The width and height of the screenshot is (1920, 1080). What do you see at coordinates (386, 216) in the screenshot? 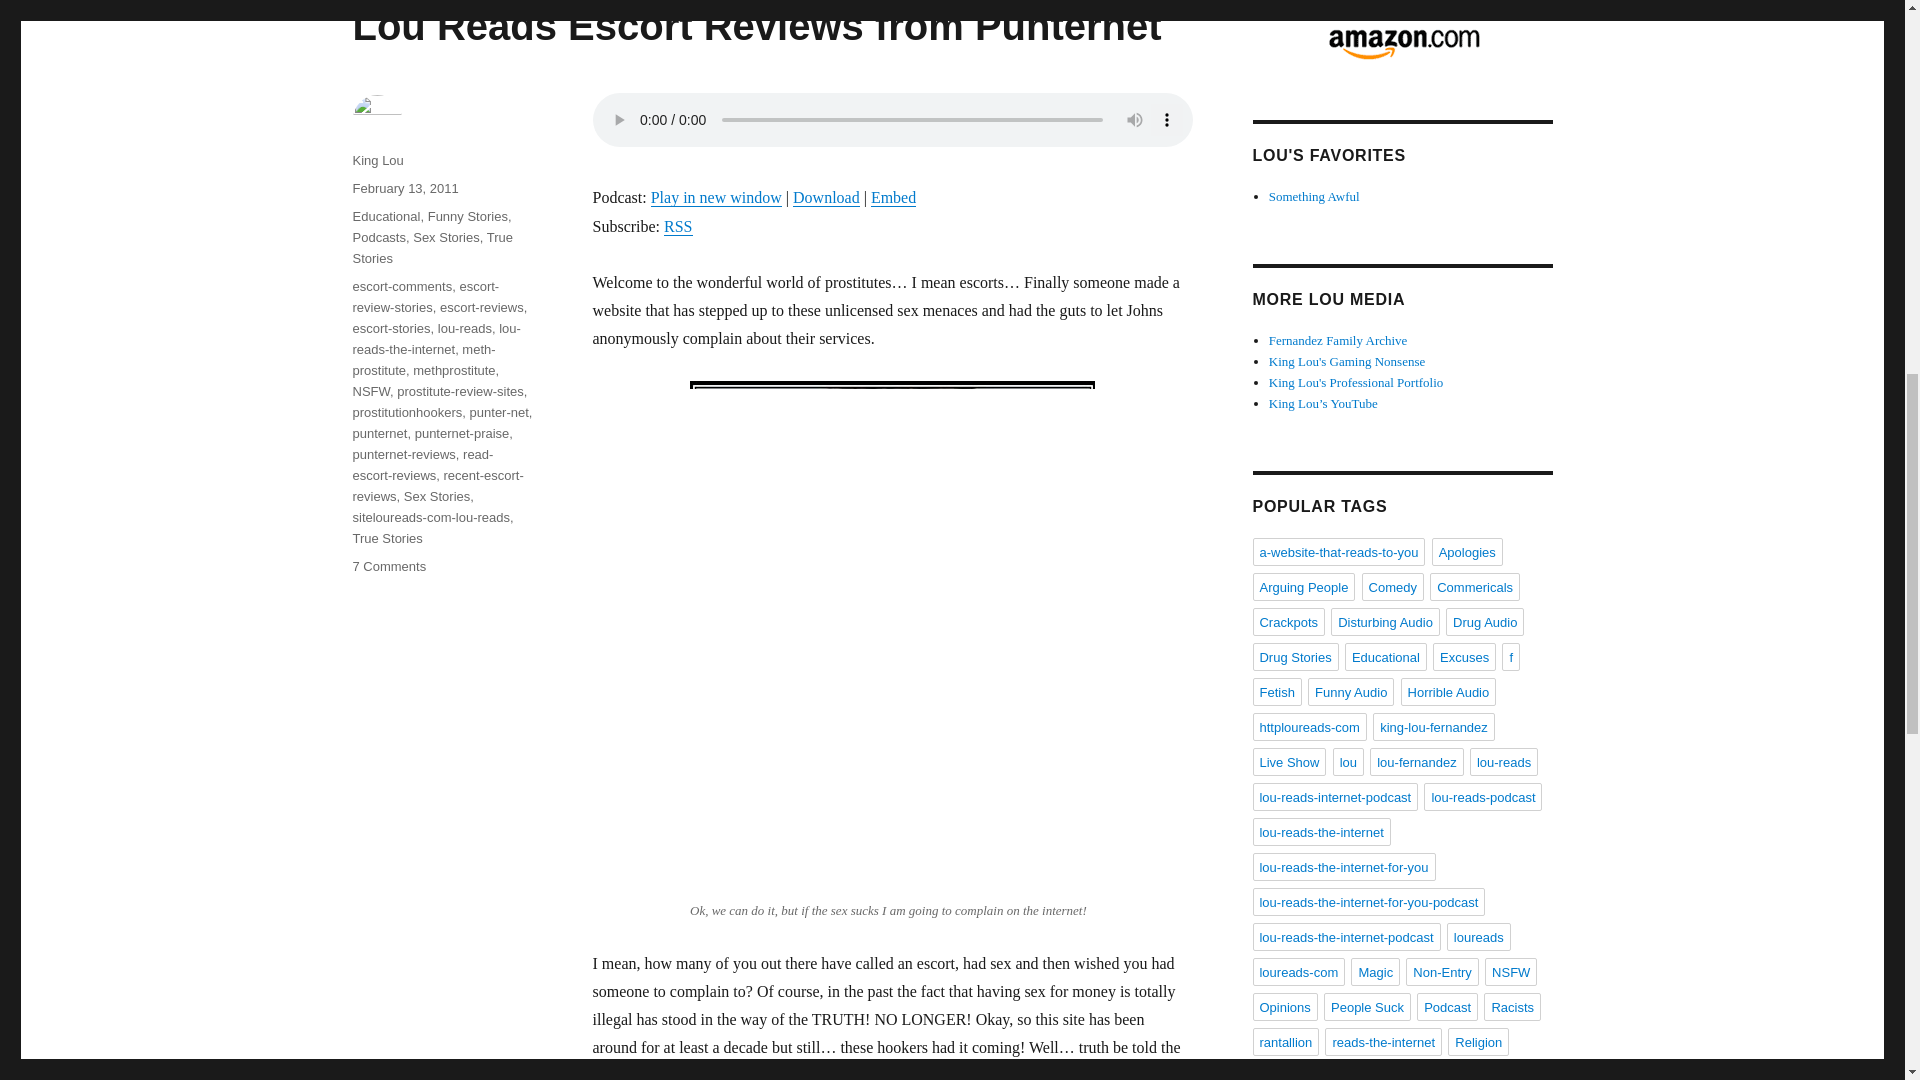
I see `Educational` at bounding box center [386, 216].